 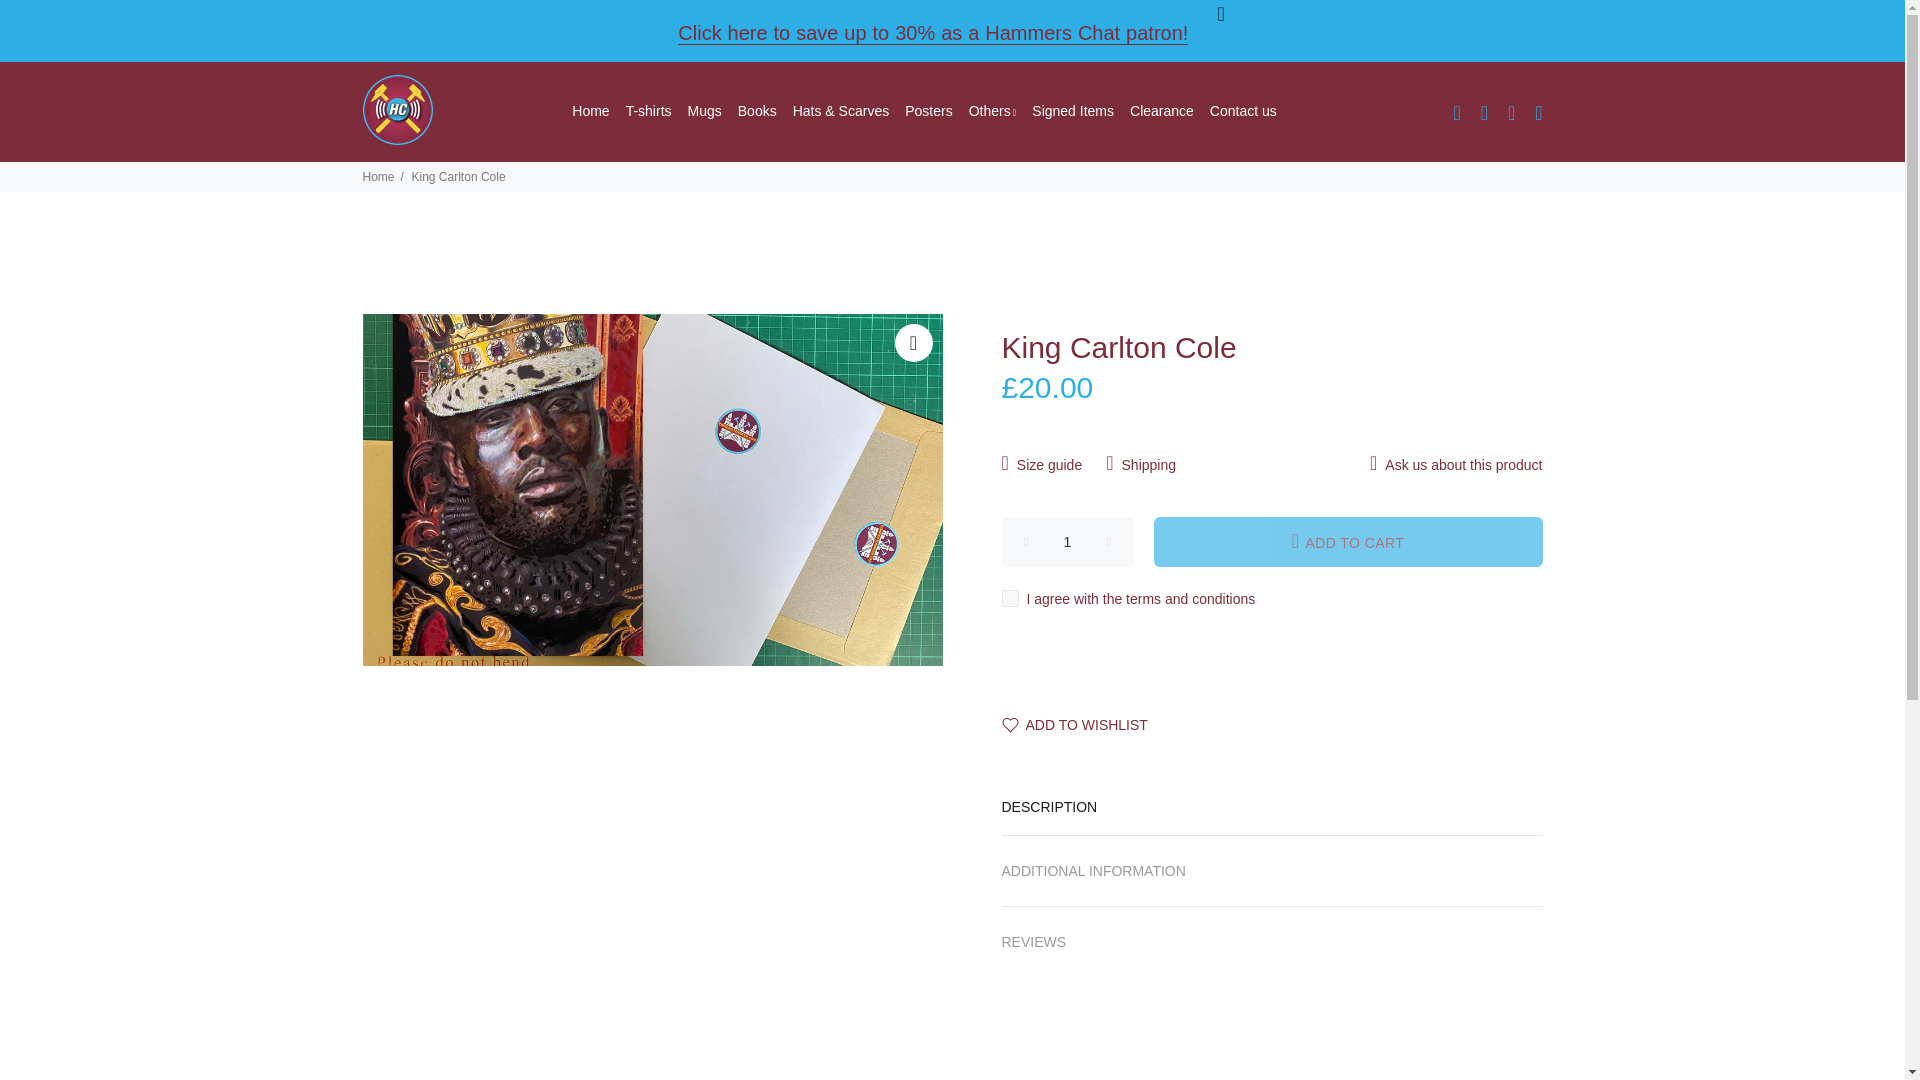 I want to click on Signed Items, so click(x=1072, y=112).